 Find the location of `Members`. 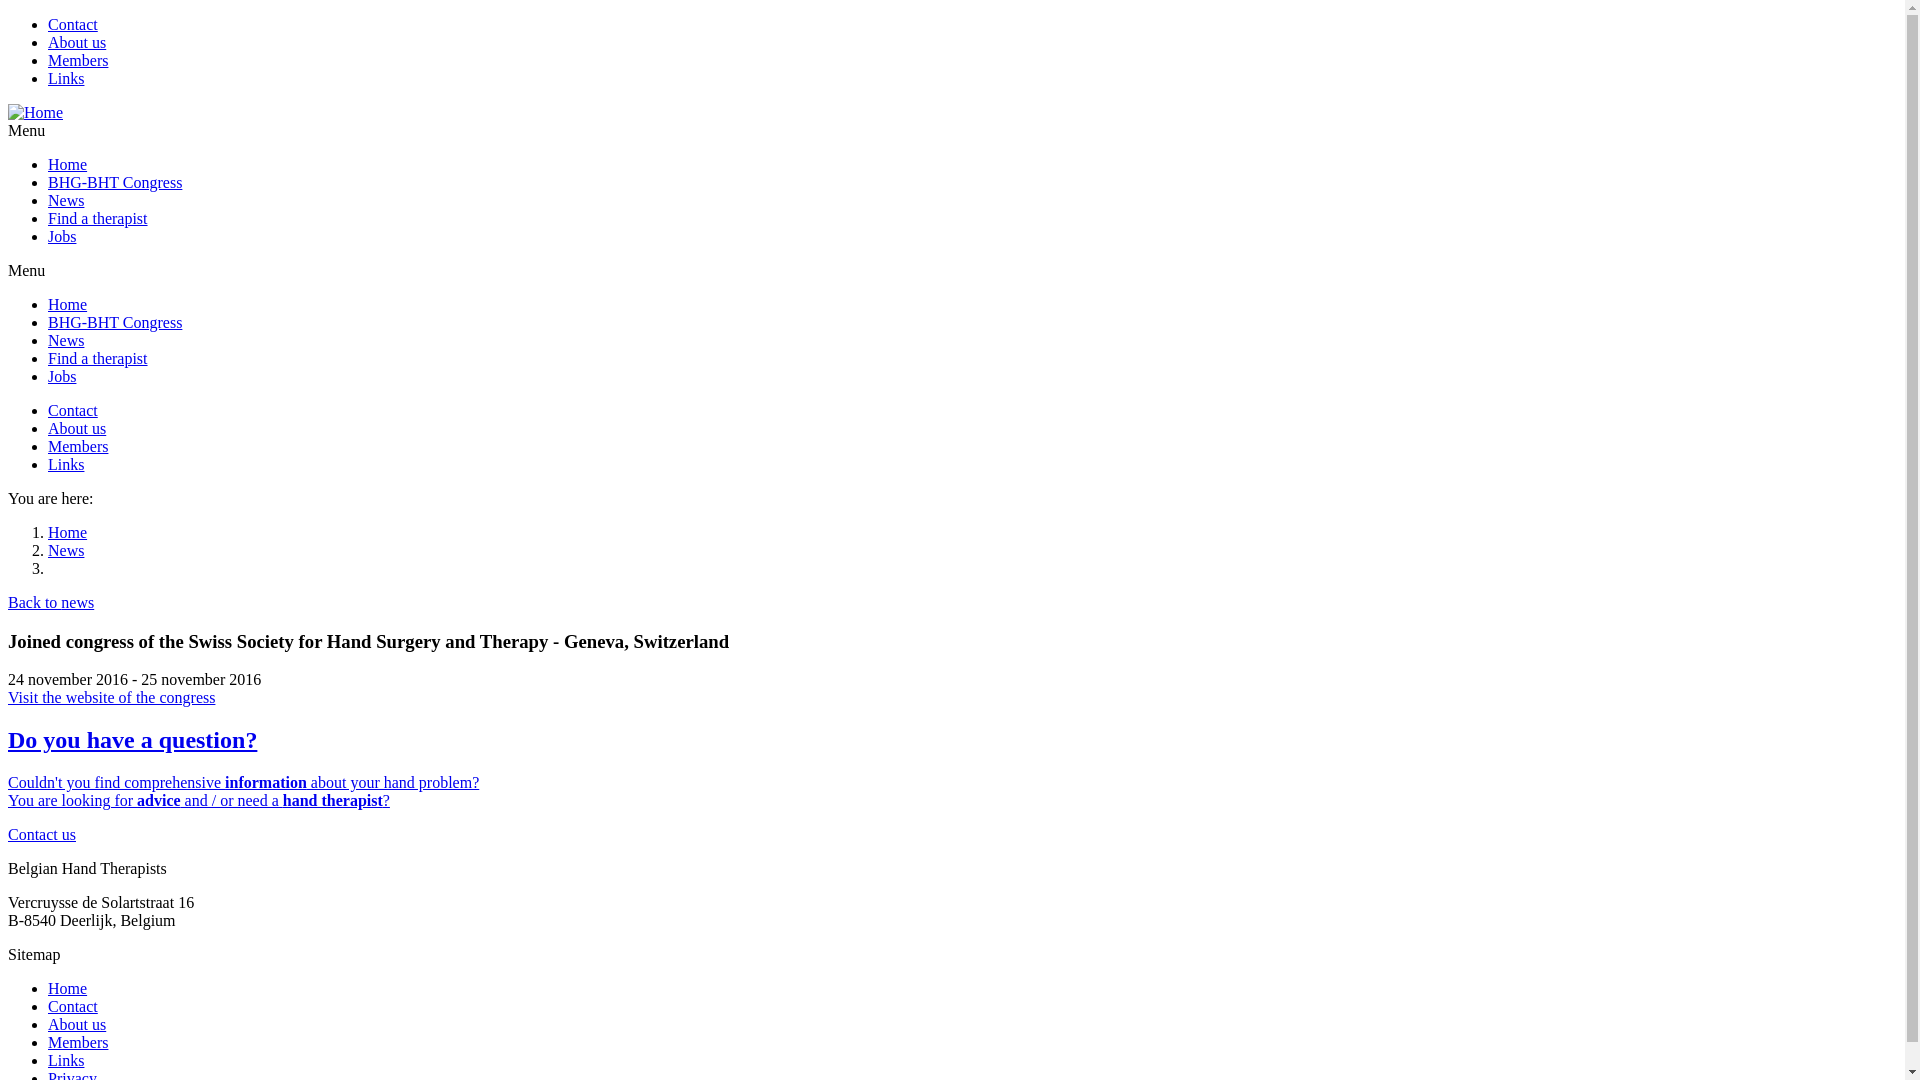

Members is located at coordinates (78, 1042).